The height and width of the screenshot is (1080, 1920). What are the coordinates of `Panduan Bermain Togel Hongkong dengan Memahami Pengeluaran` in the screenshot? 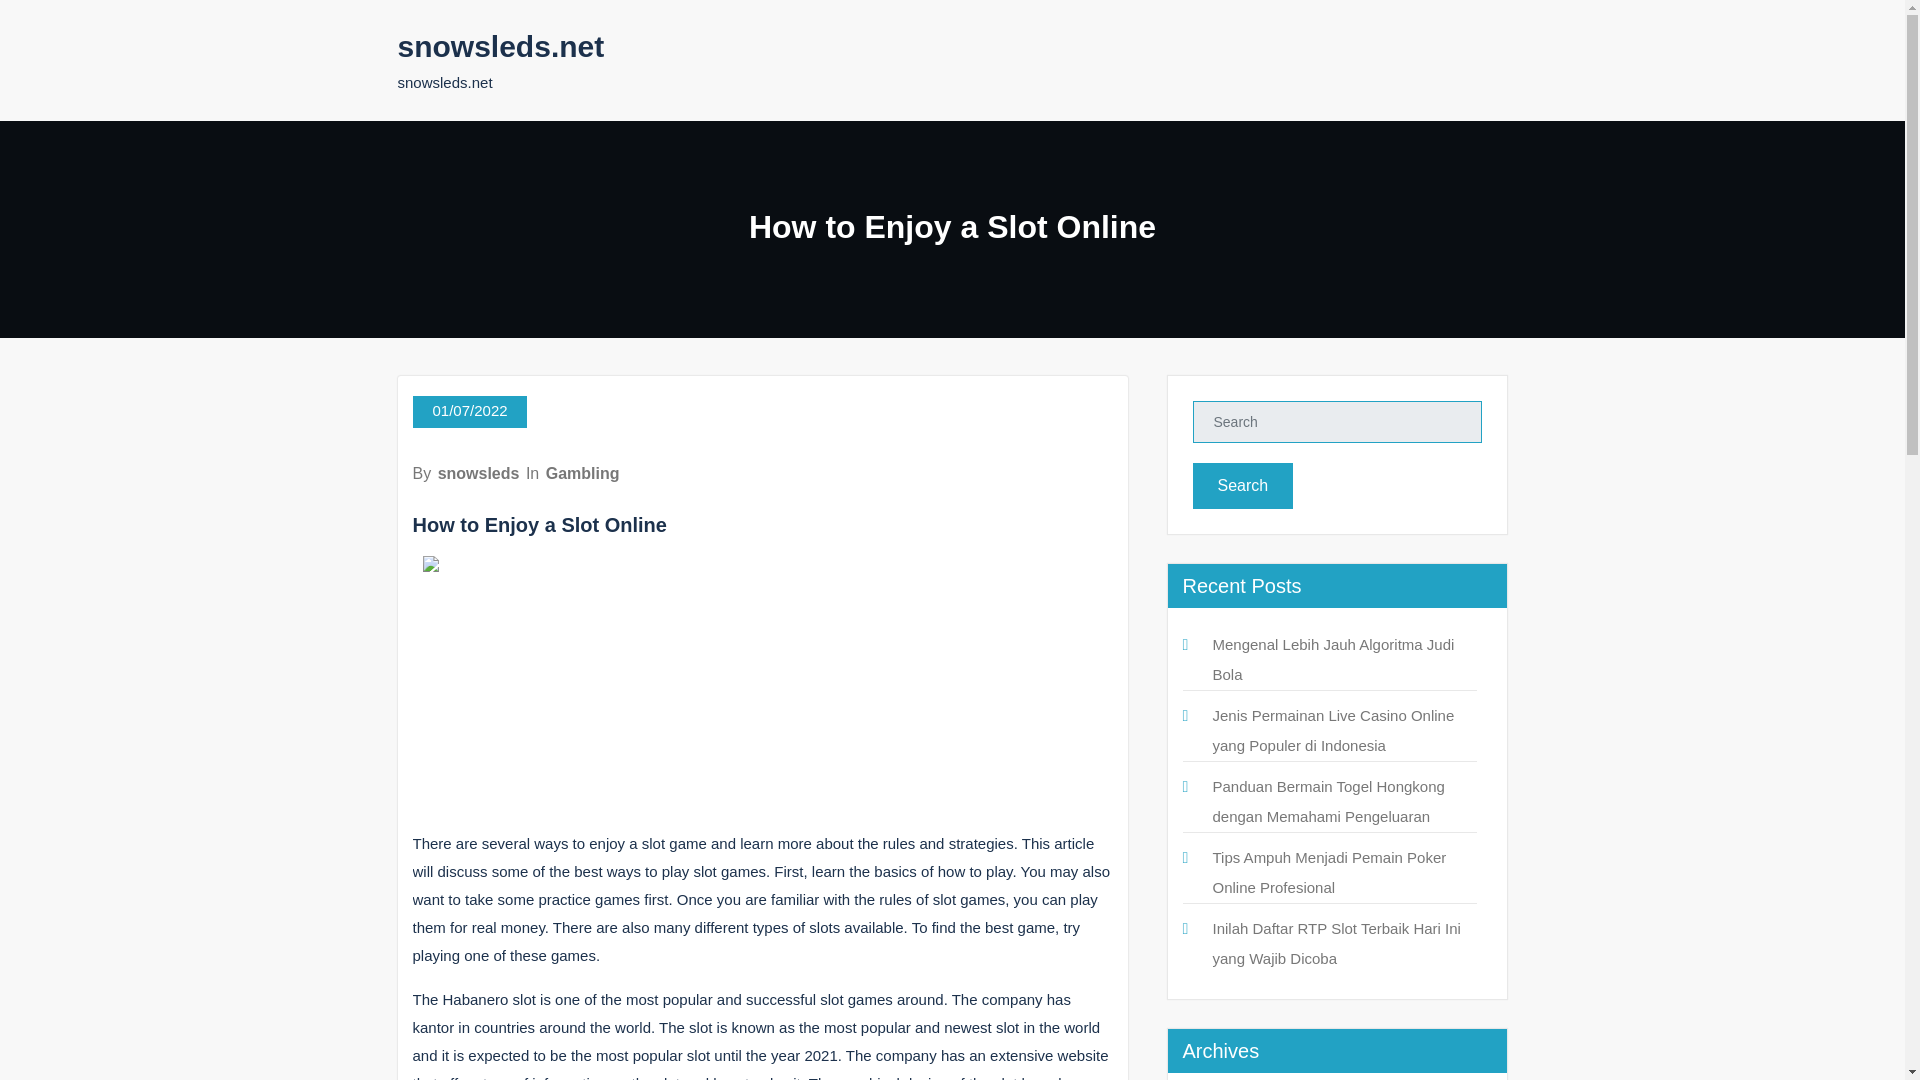 It's located at (1327, 801).